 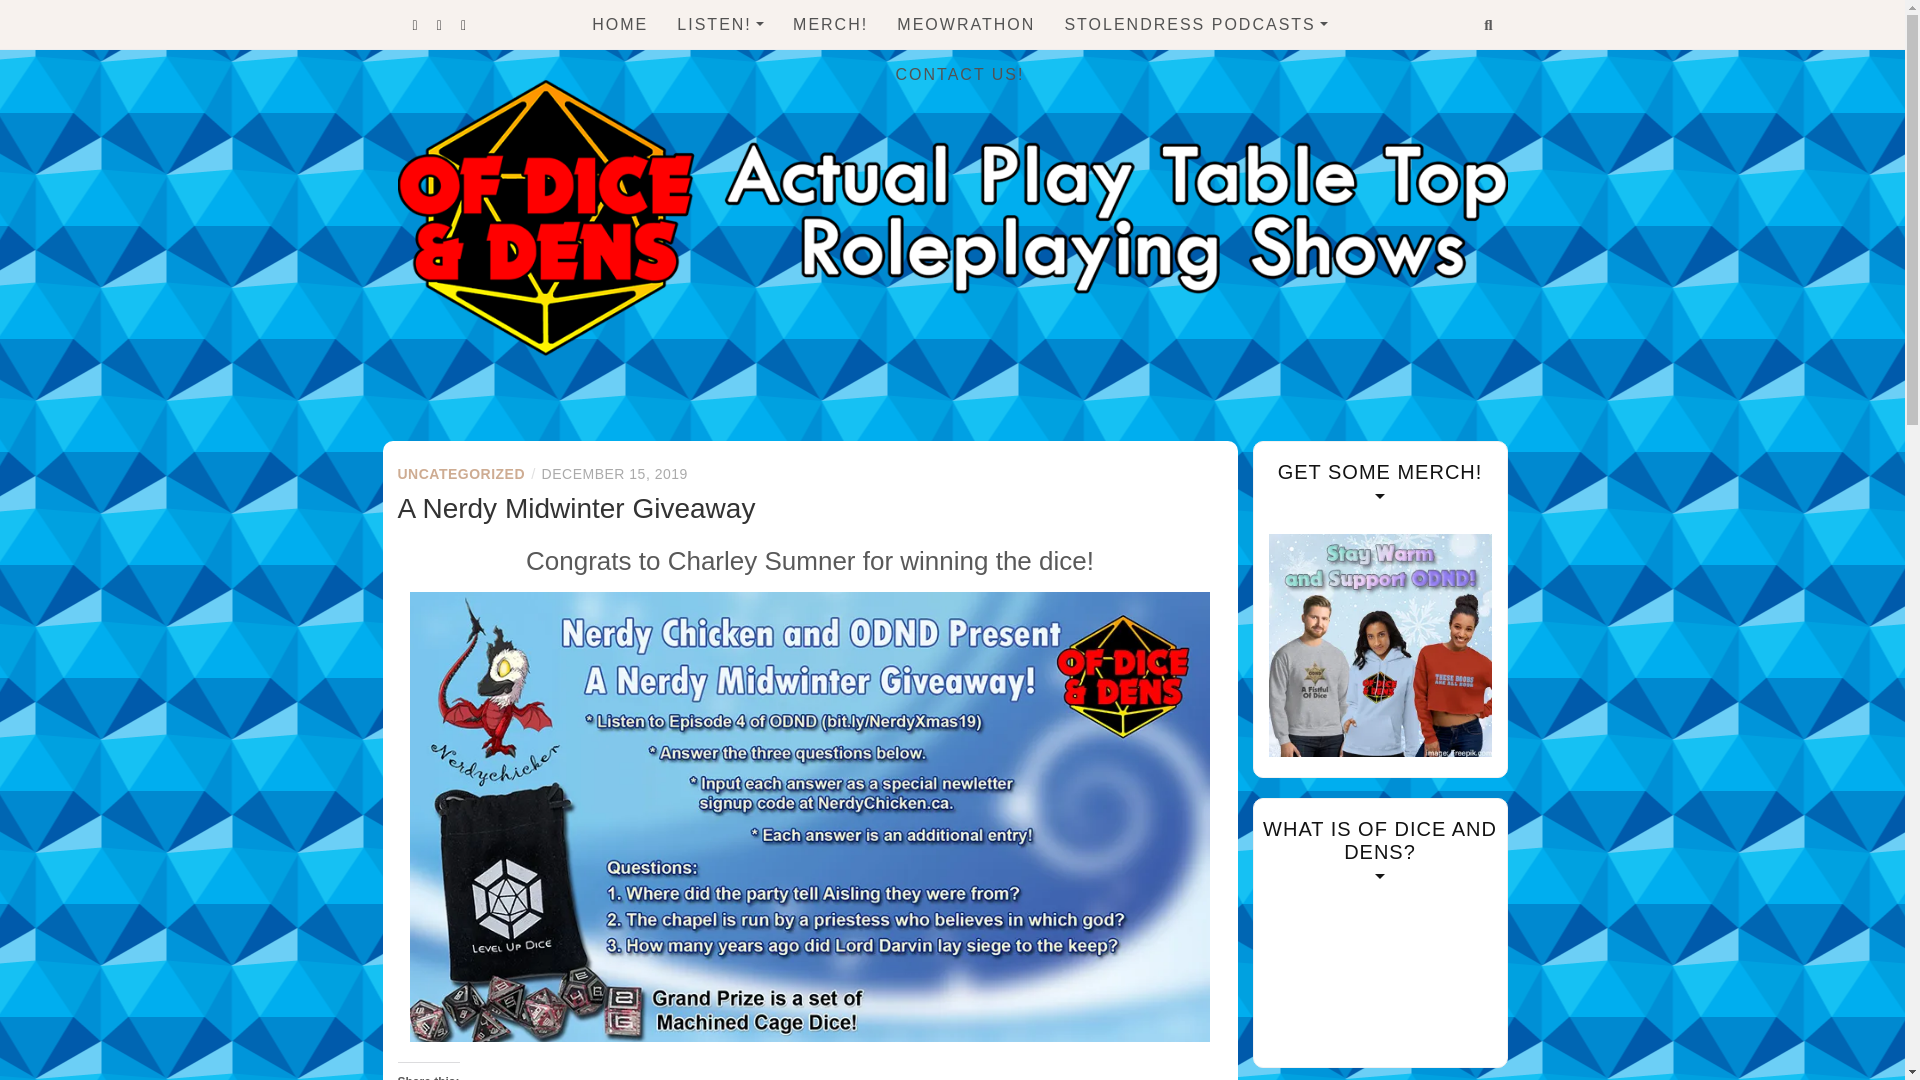 What do you see at coordinates (728, 423) in the screenshot?
I see `OF DICE AND DENS` at bounding box center [728, 423].